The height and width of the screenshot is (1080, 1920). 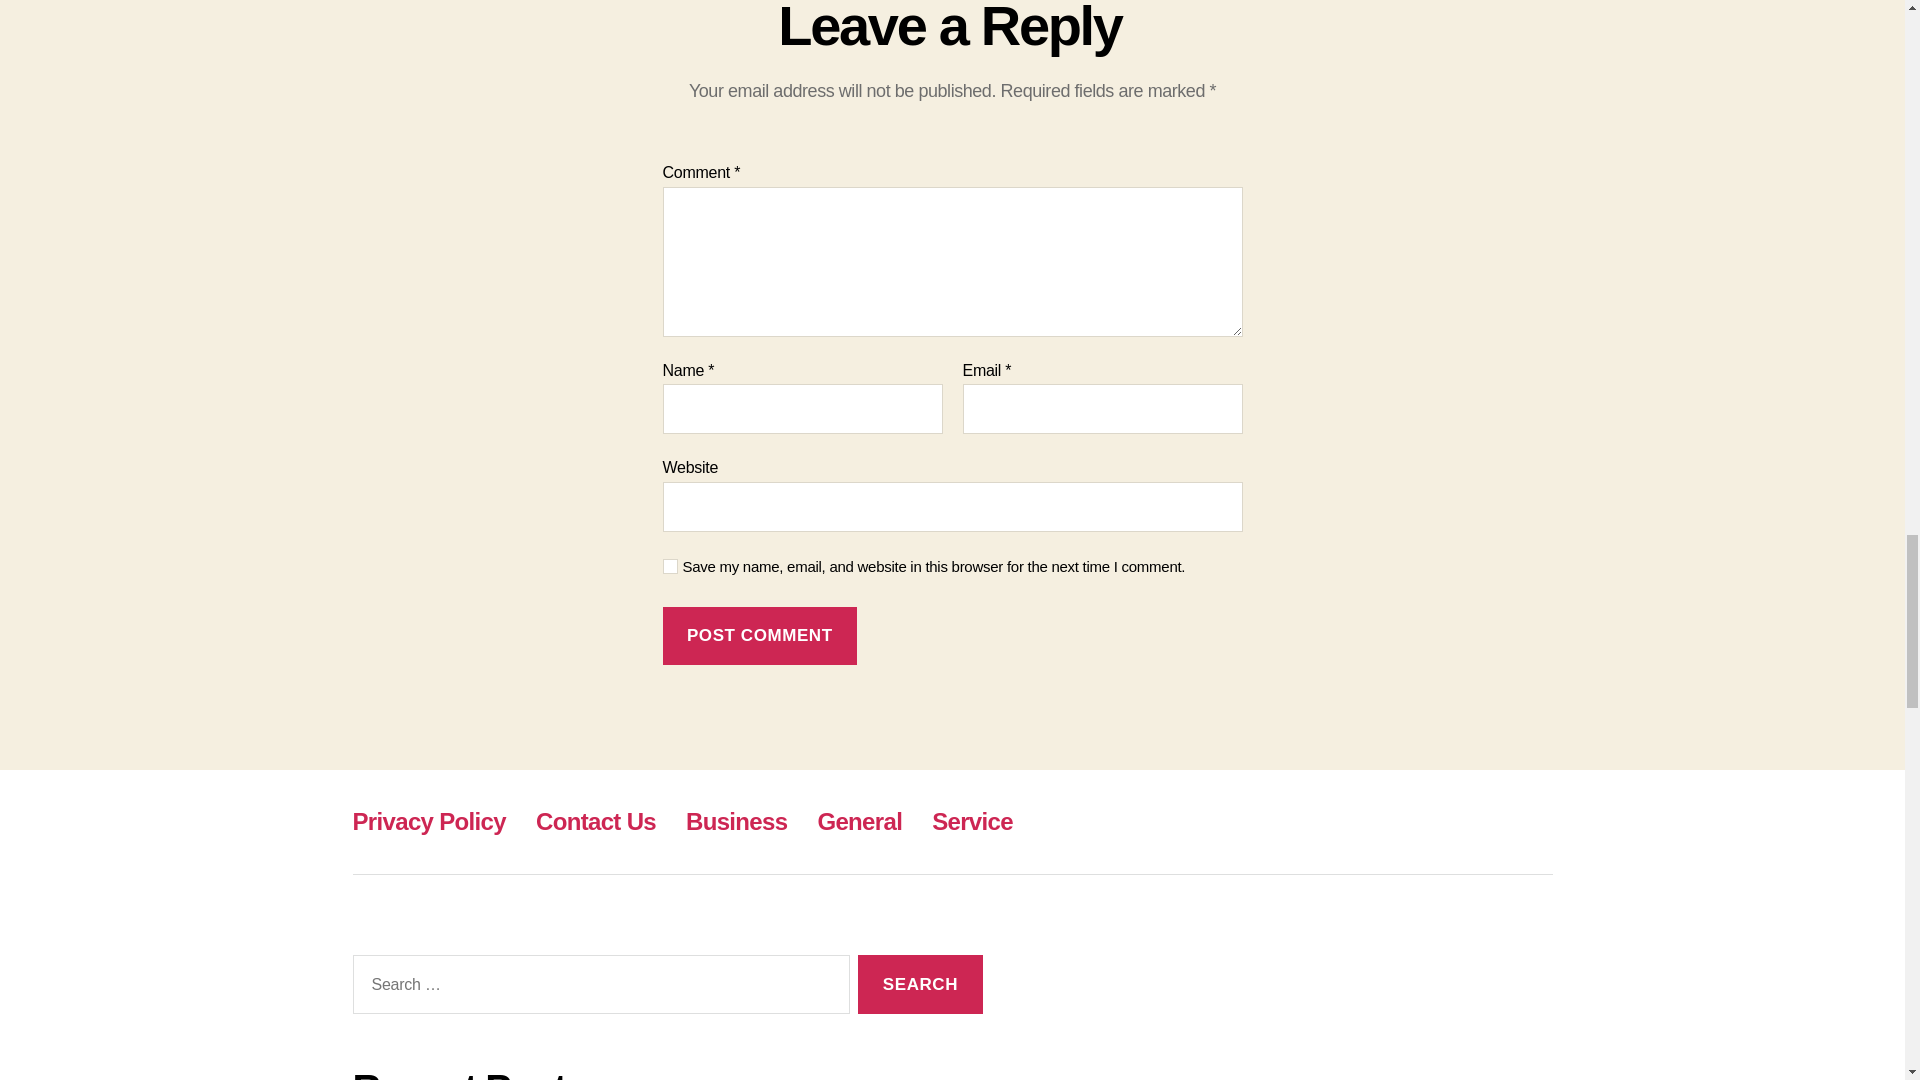 I want to click on Service, so click(x=972, y=820).